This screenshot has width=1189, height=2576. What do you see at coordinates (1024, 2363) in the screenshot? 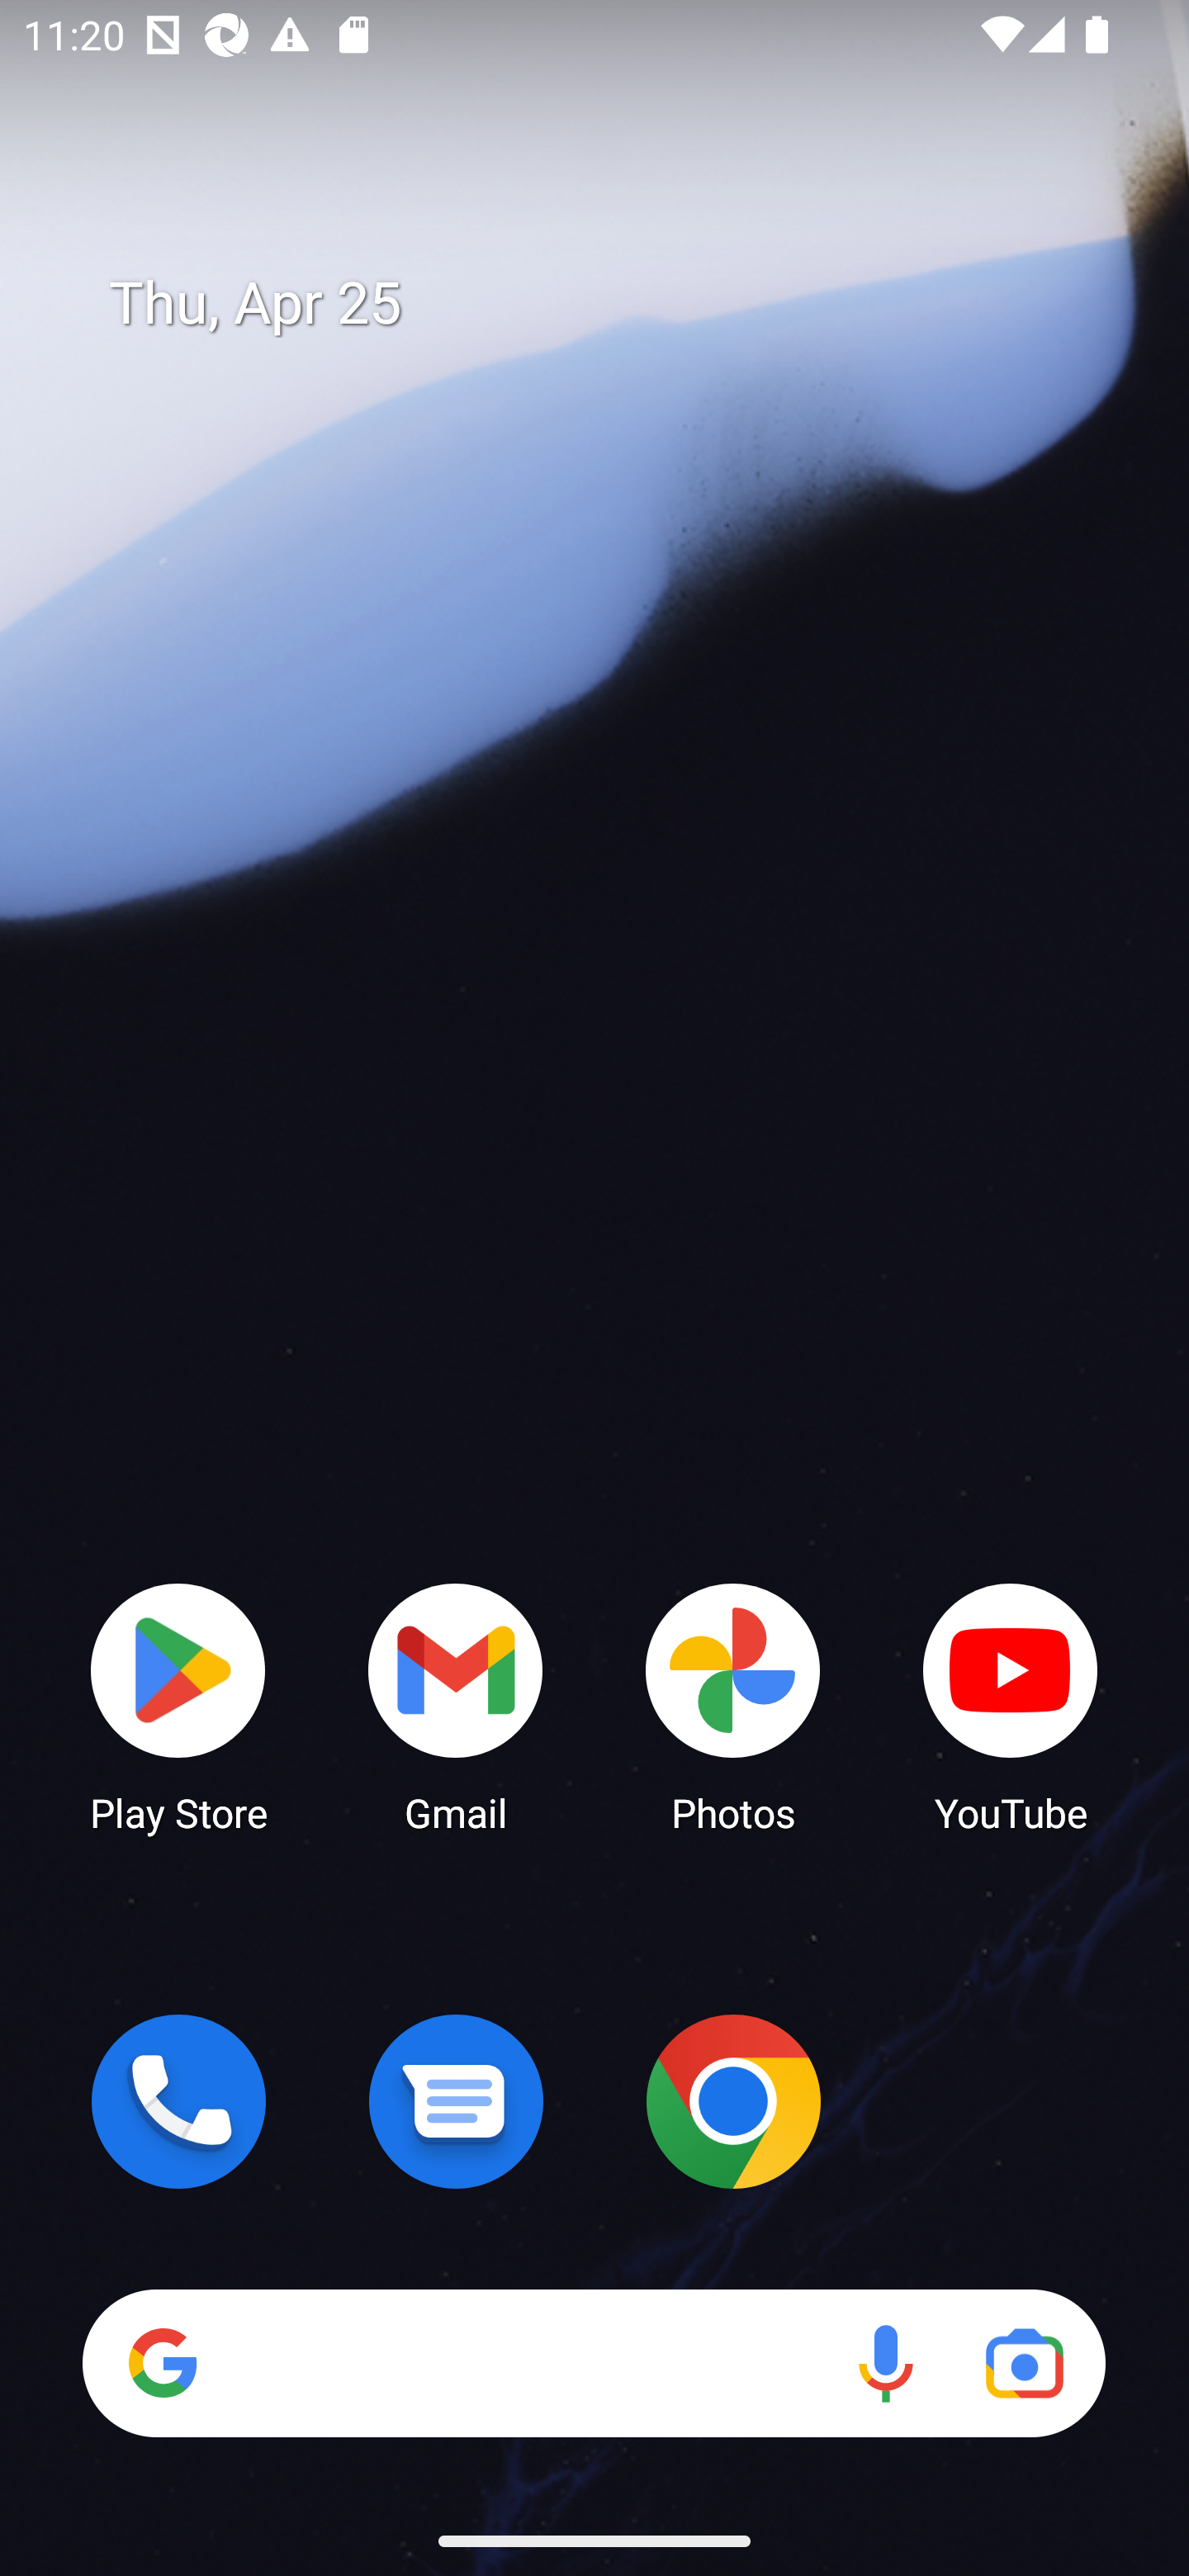
I see `Google Lens` at bounding box center [1024, 2363].